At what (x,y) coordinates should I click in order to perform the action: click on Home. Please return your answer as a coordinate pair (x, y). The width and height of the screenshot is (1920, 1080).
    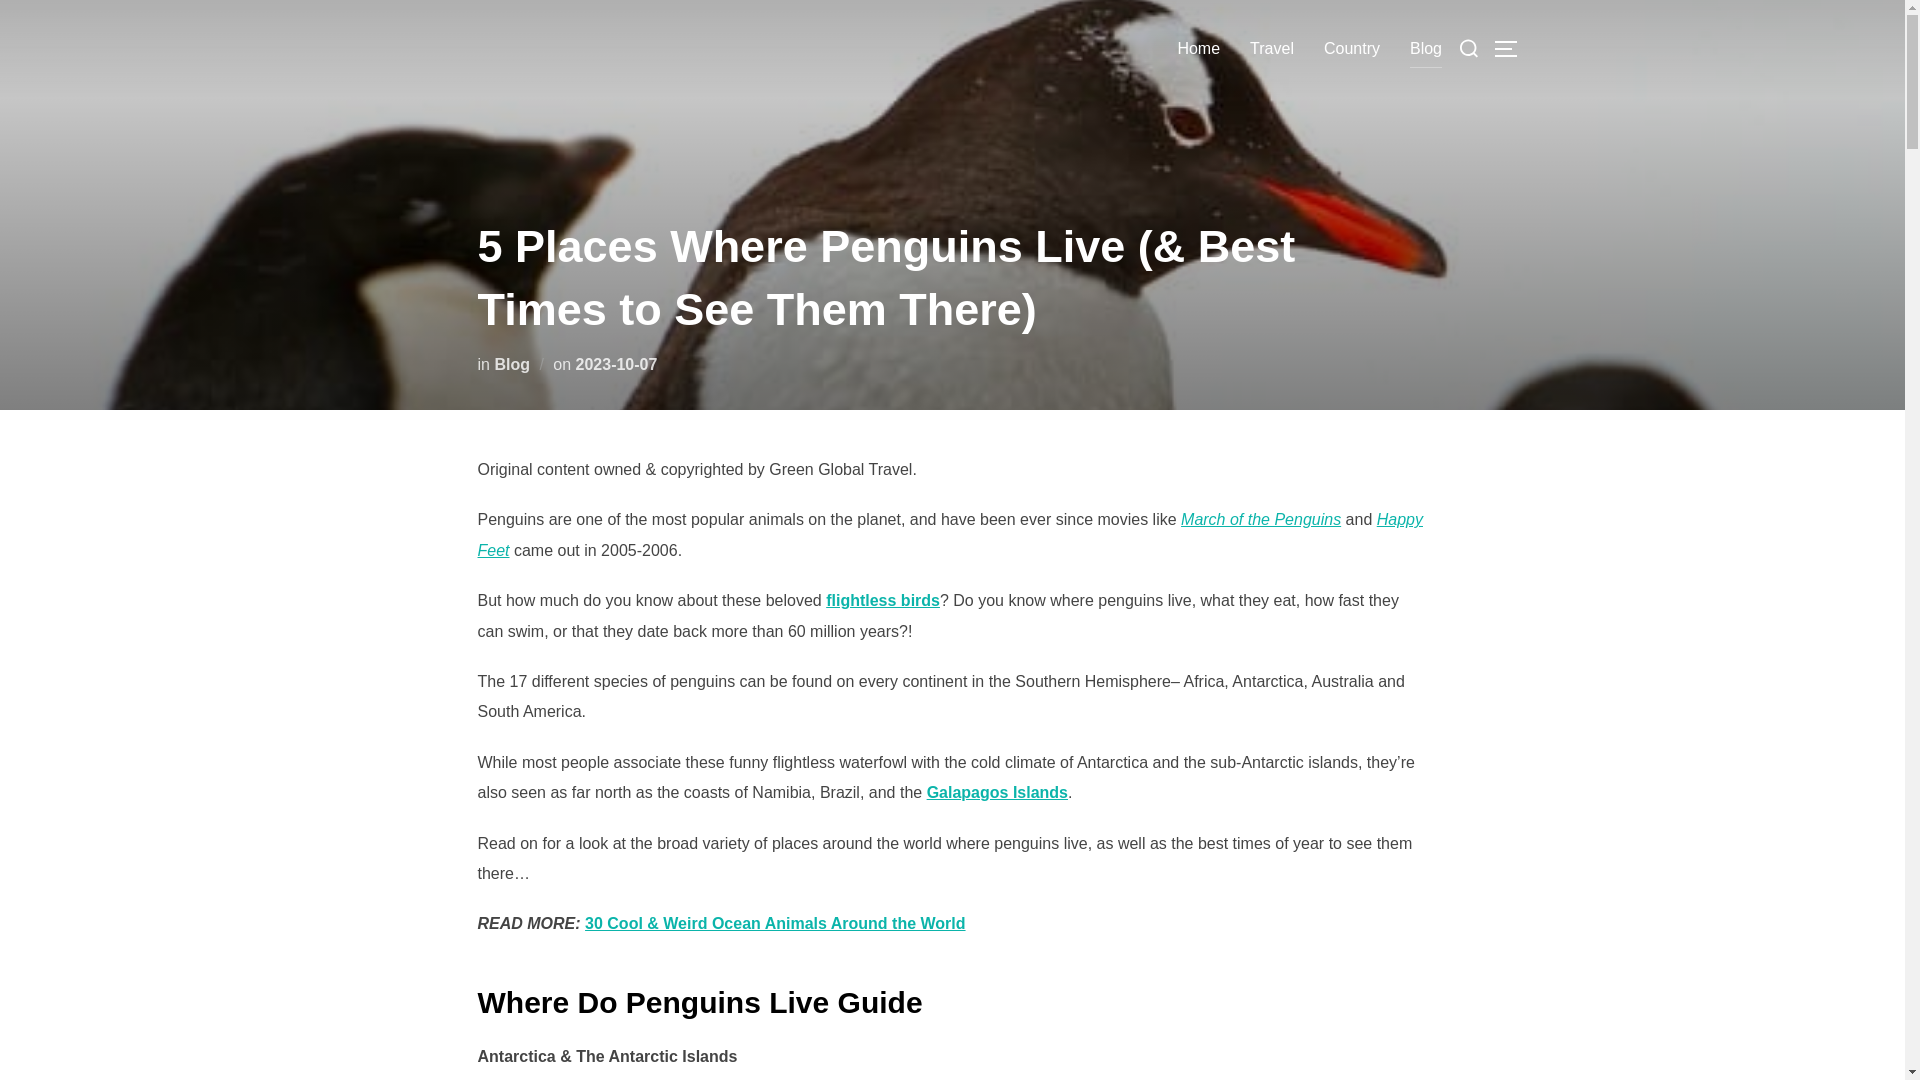
    Looking at the image, I should click on (1198, 49).